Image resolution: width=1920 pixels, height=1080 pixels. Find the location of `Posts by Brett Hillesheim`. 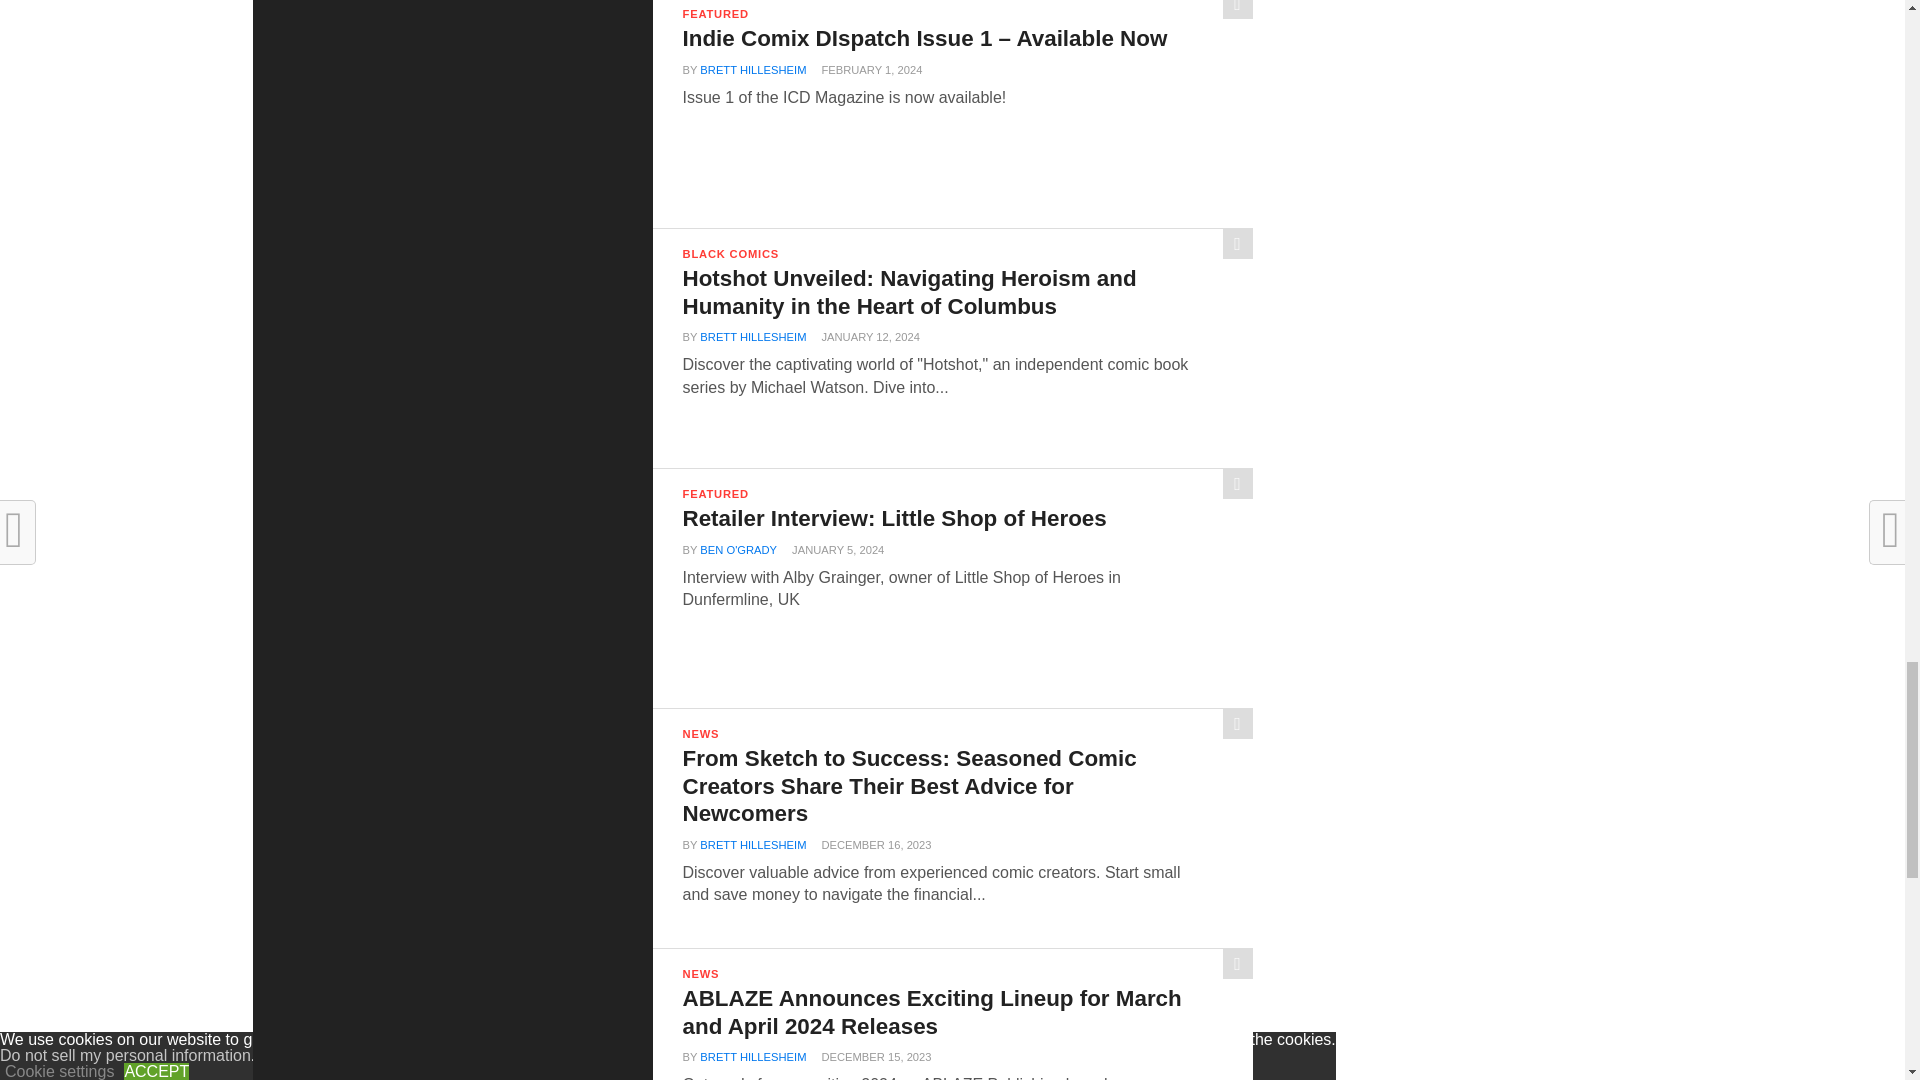

Posts by Brett Hillesheim is located at coordinates (753, 69).